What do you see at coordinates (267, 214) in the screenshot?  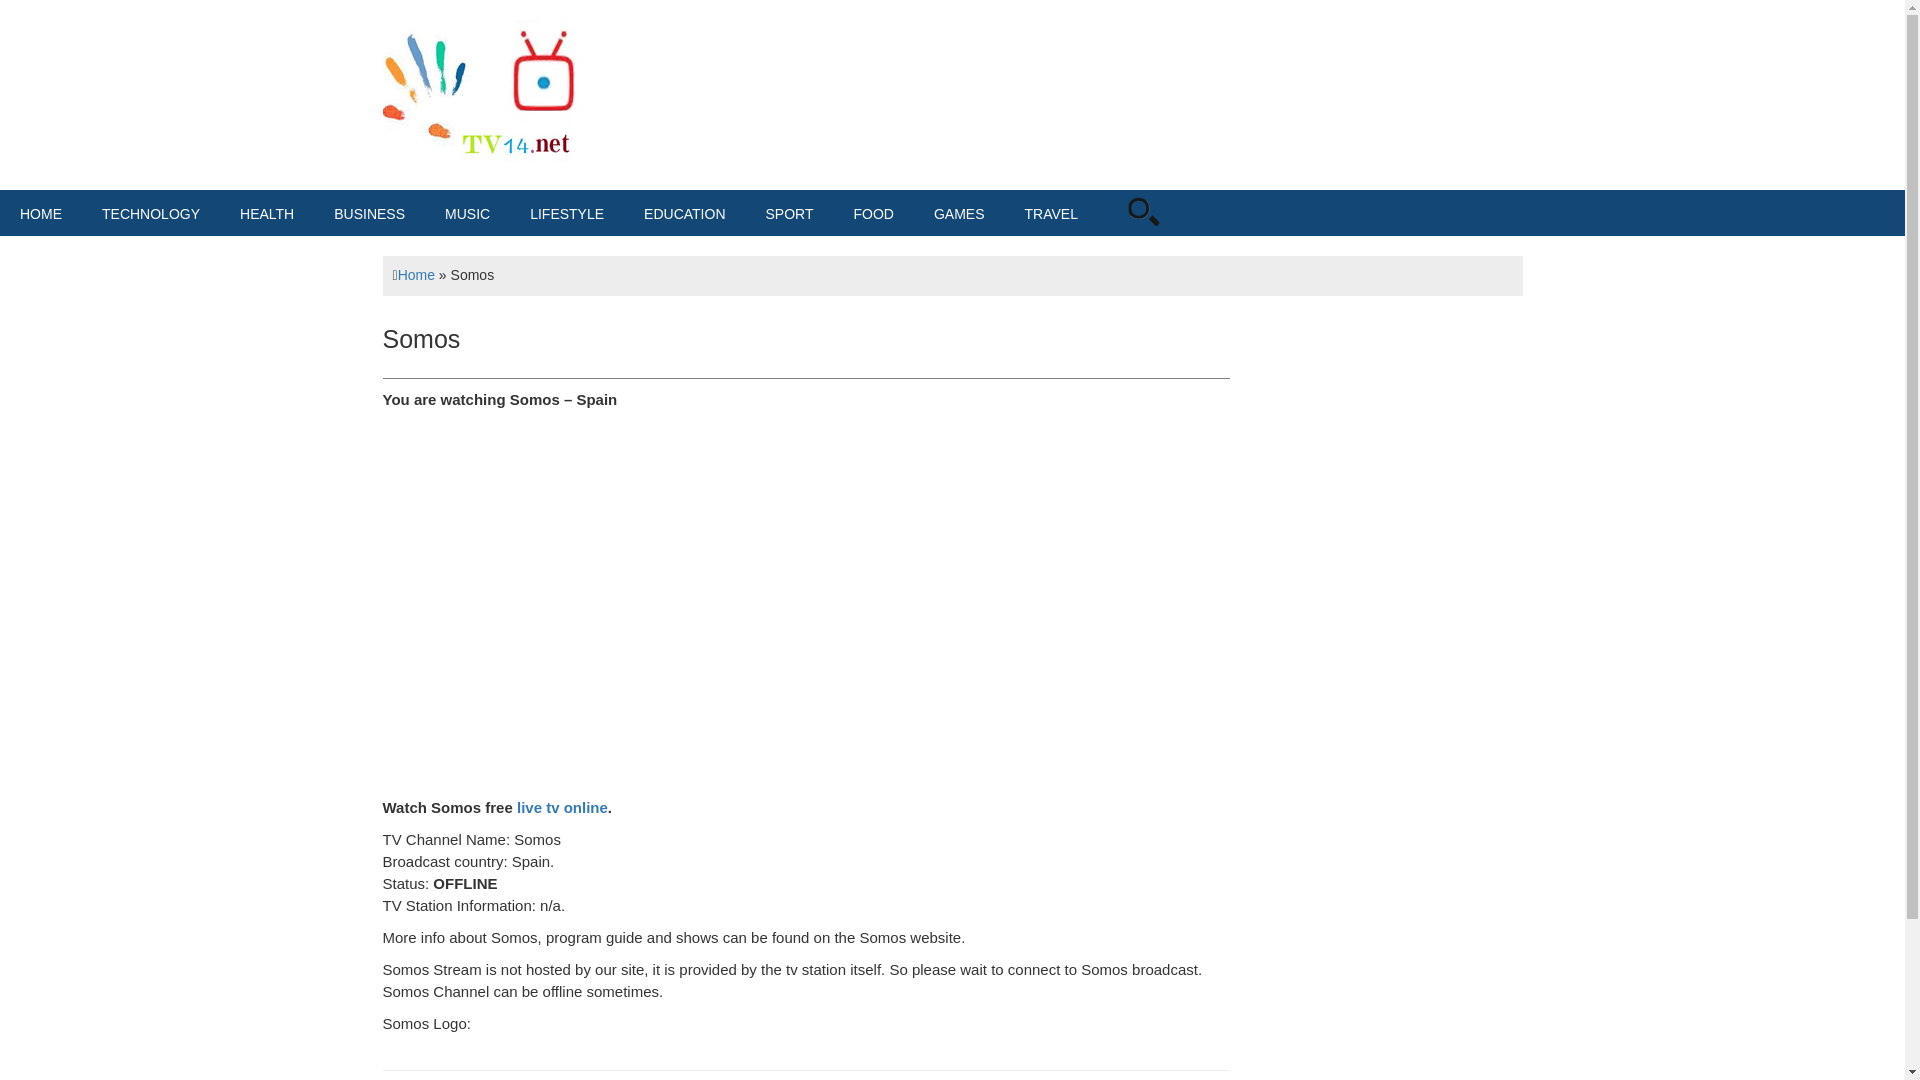 I see `HEALTH` at bounding box center [267, 214].